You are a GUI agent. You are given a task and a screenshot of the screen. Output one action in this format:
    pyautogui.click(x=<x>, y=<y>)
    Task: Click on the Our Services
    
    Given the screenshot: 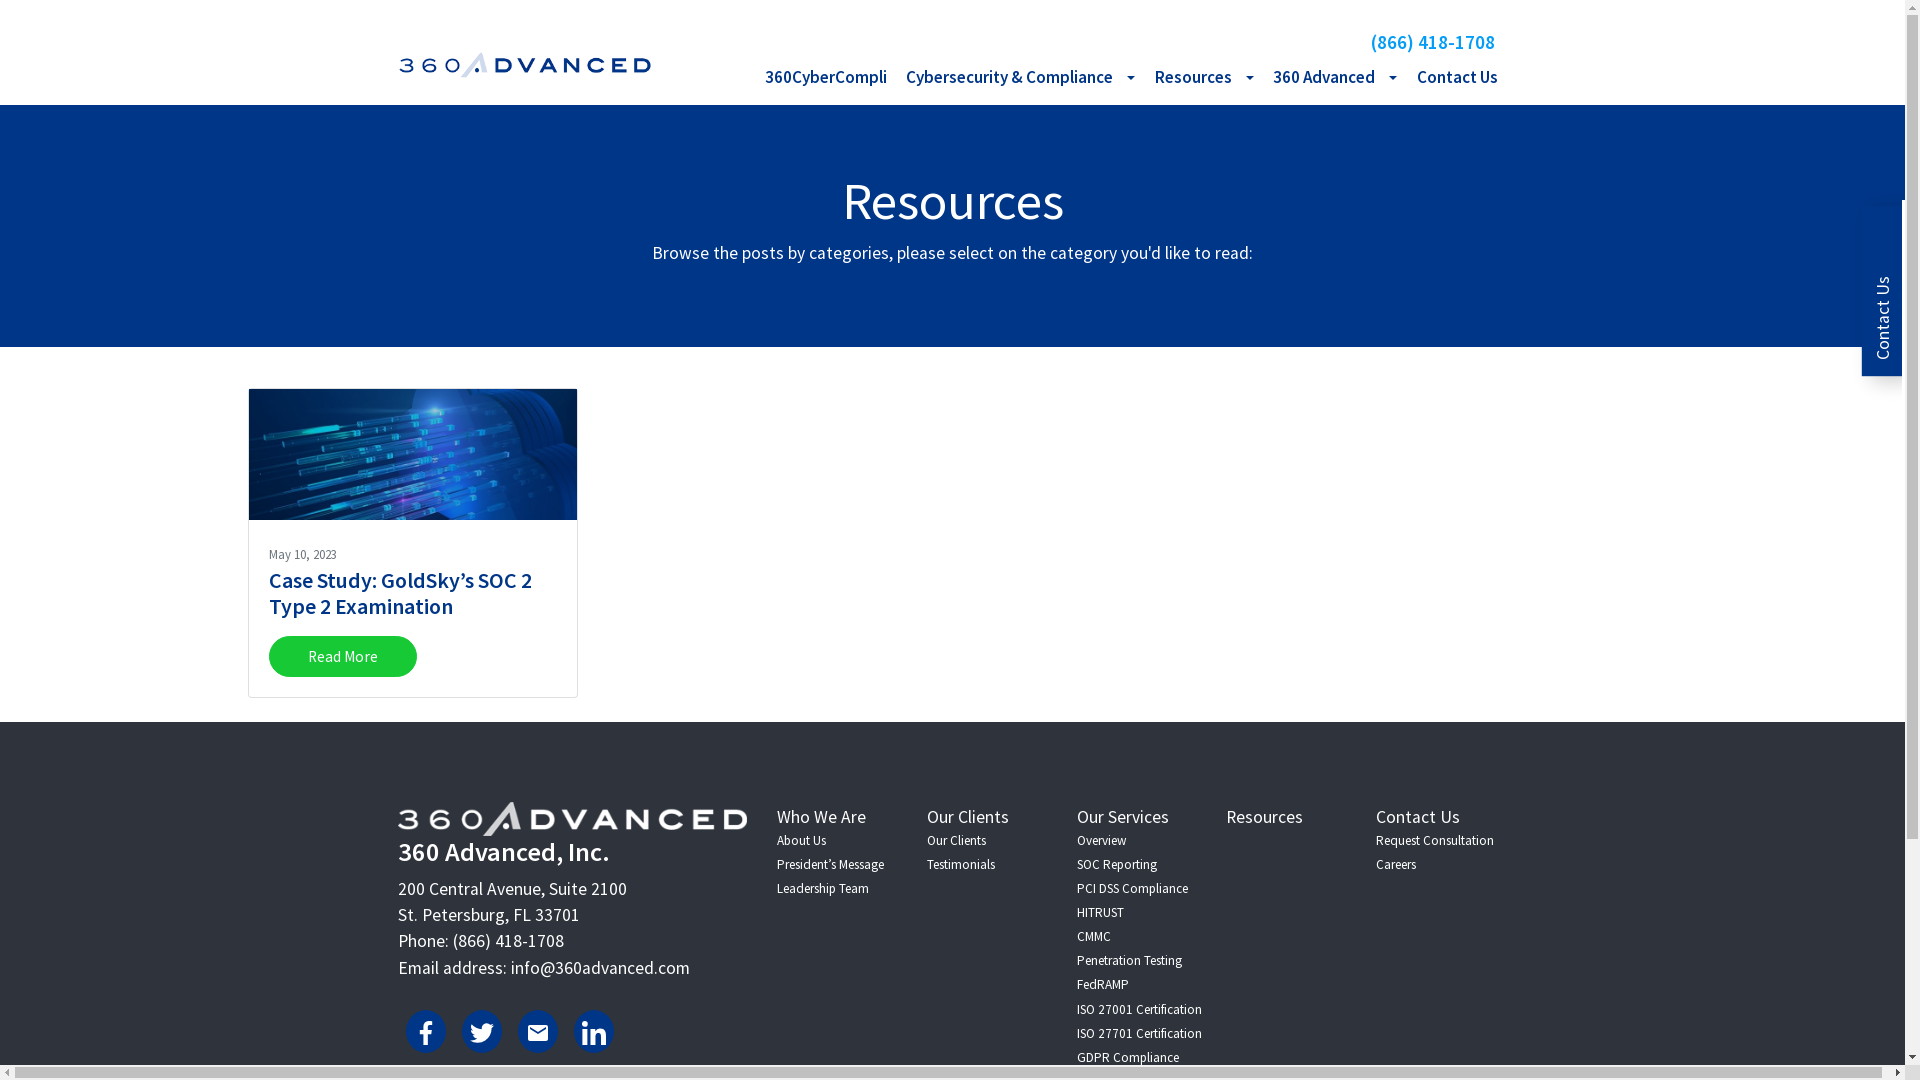 What is the action you would take?
    pyautogui.click(x=1123, y=817)
    